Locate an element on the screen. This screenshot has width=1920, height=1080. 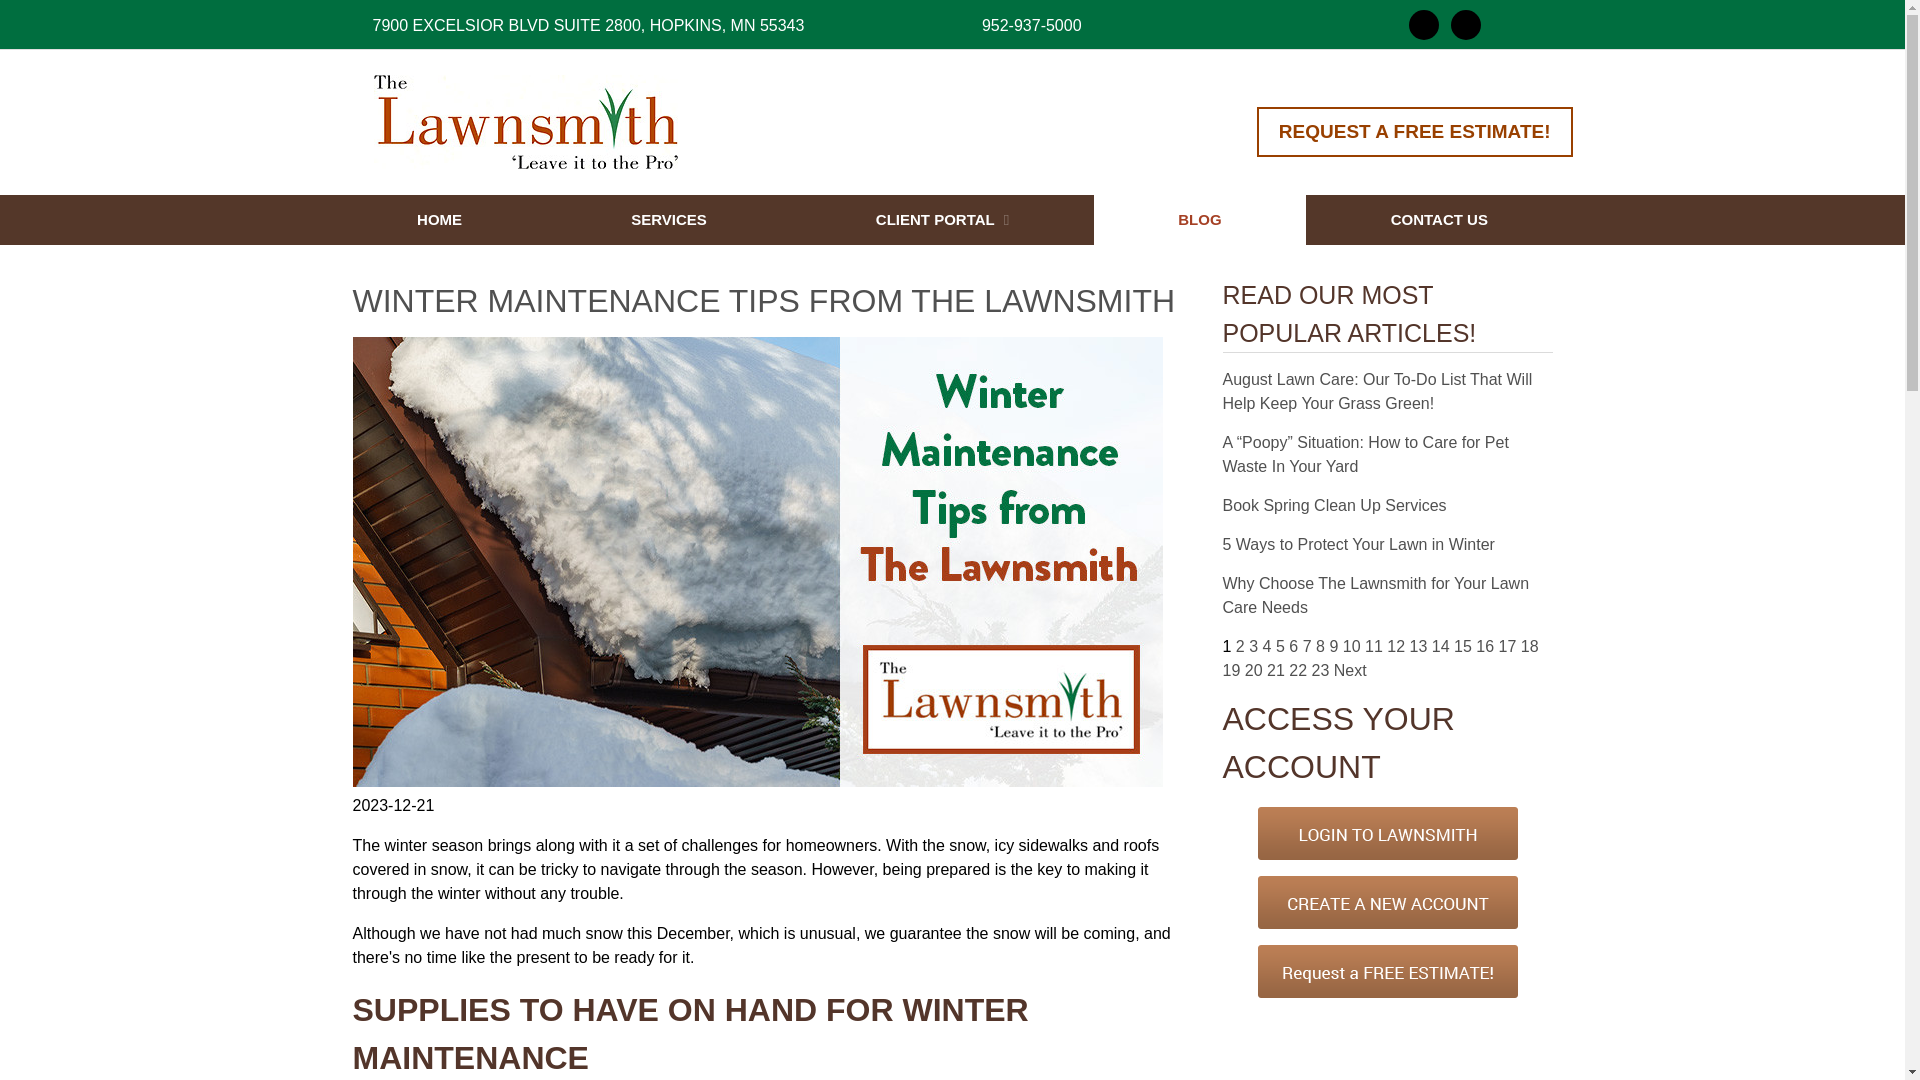
13 is located at coordinates (1418, 646).